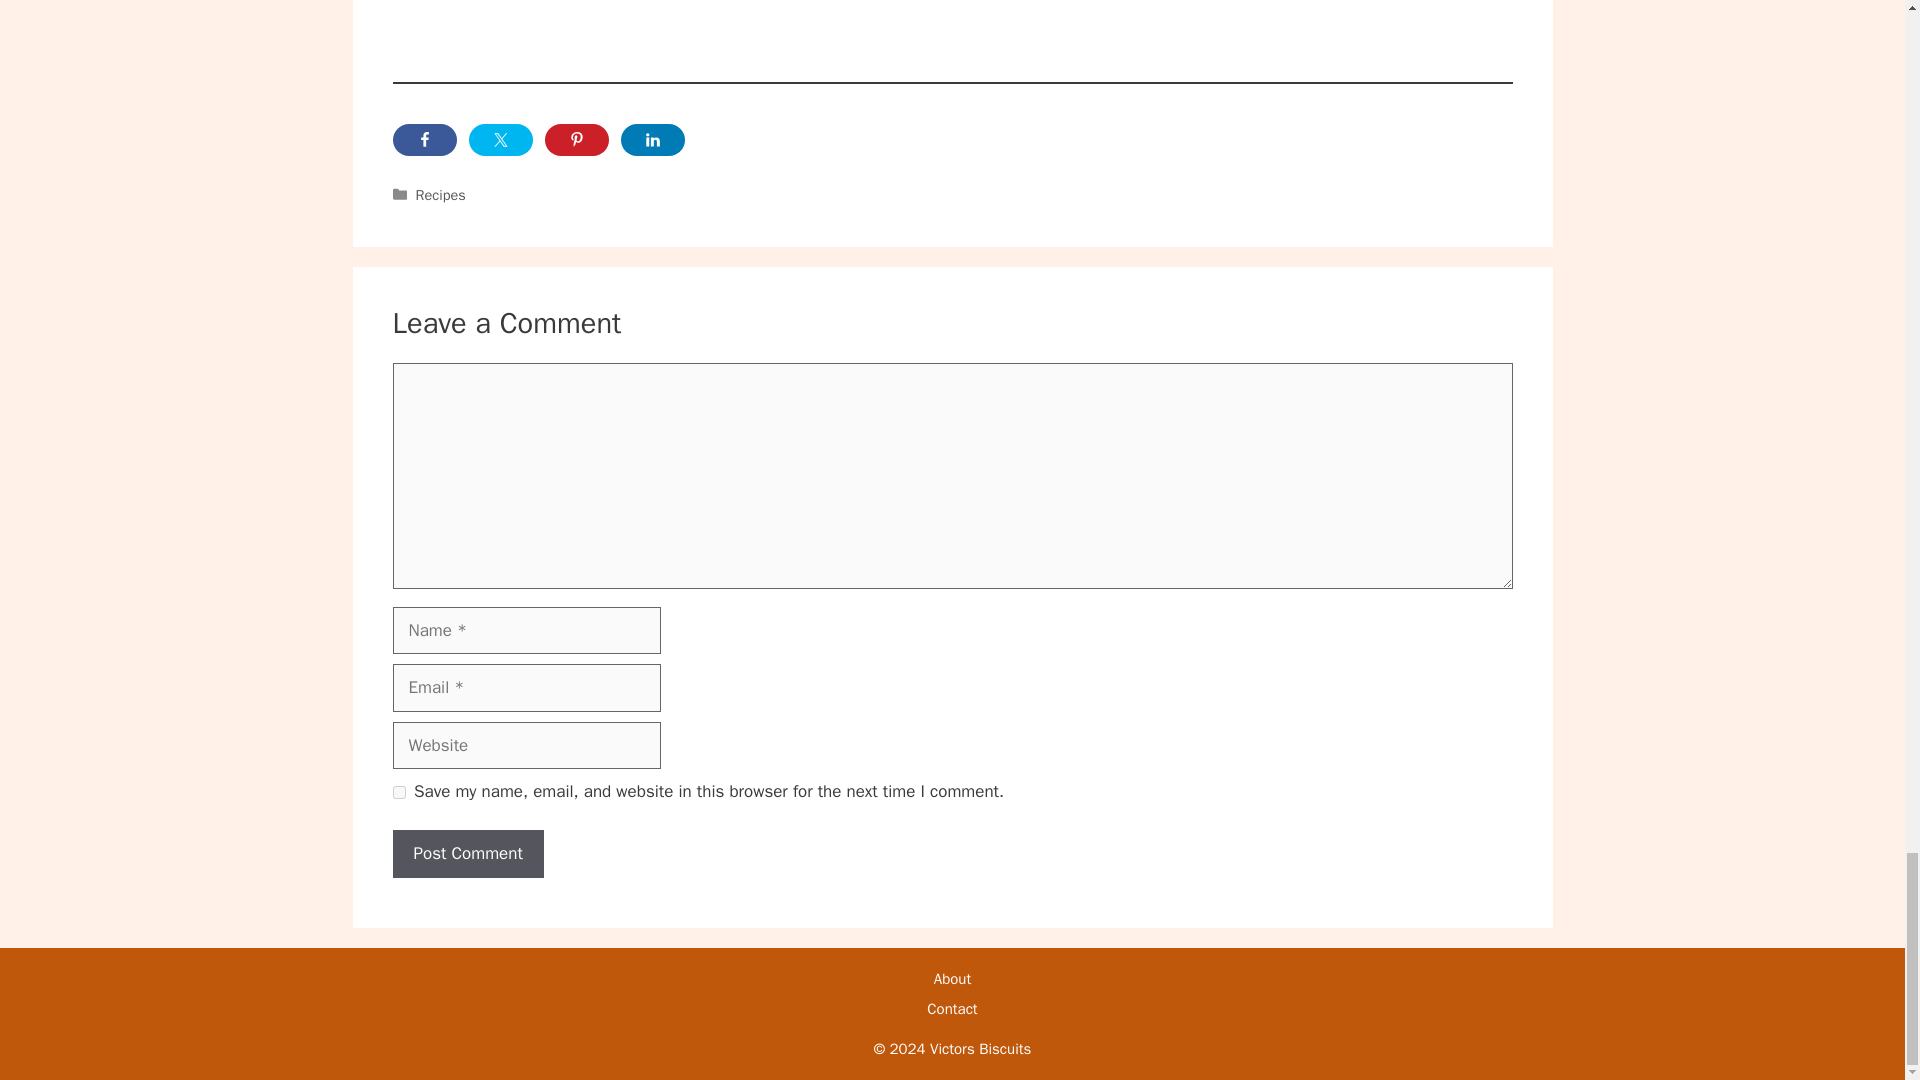 The height and width of the screenshot is (1080, 1920). I want to click on Post Comment, so click(467, 854).